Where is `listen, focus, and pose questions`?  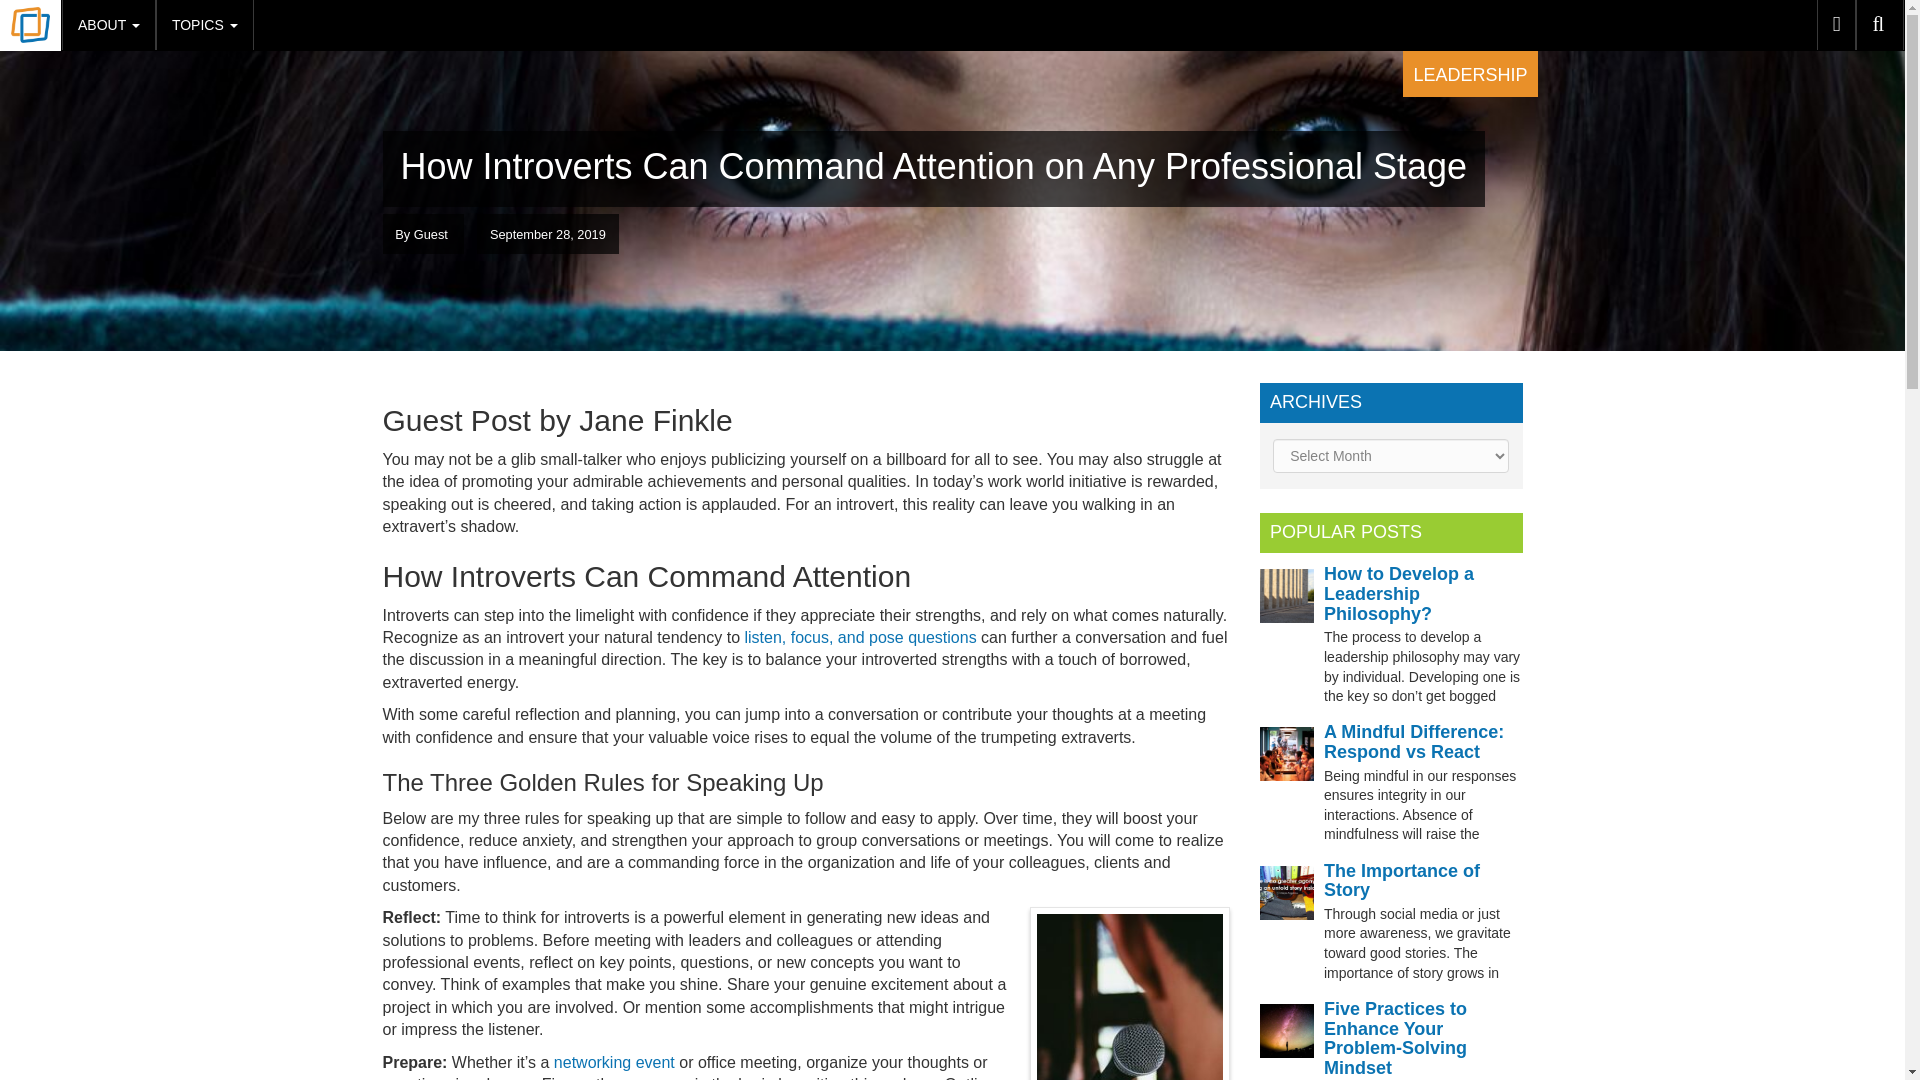
listen, focus, and pose questions is located at coordinates (860, 636).